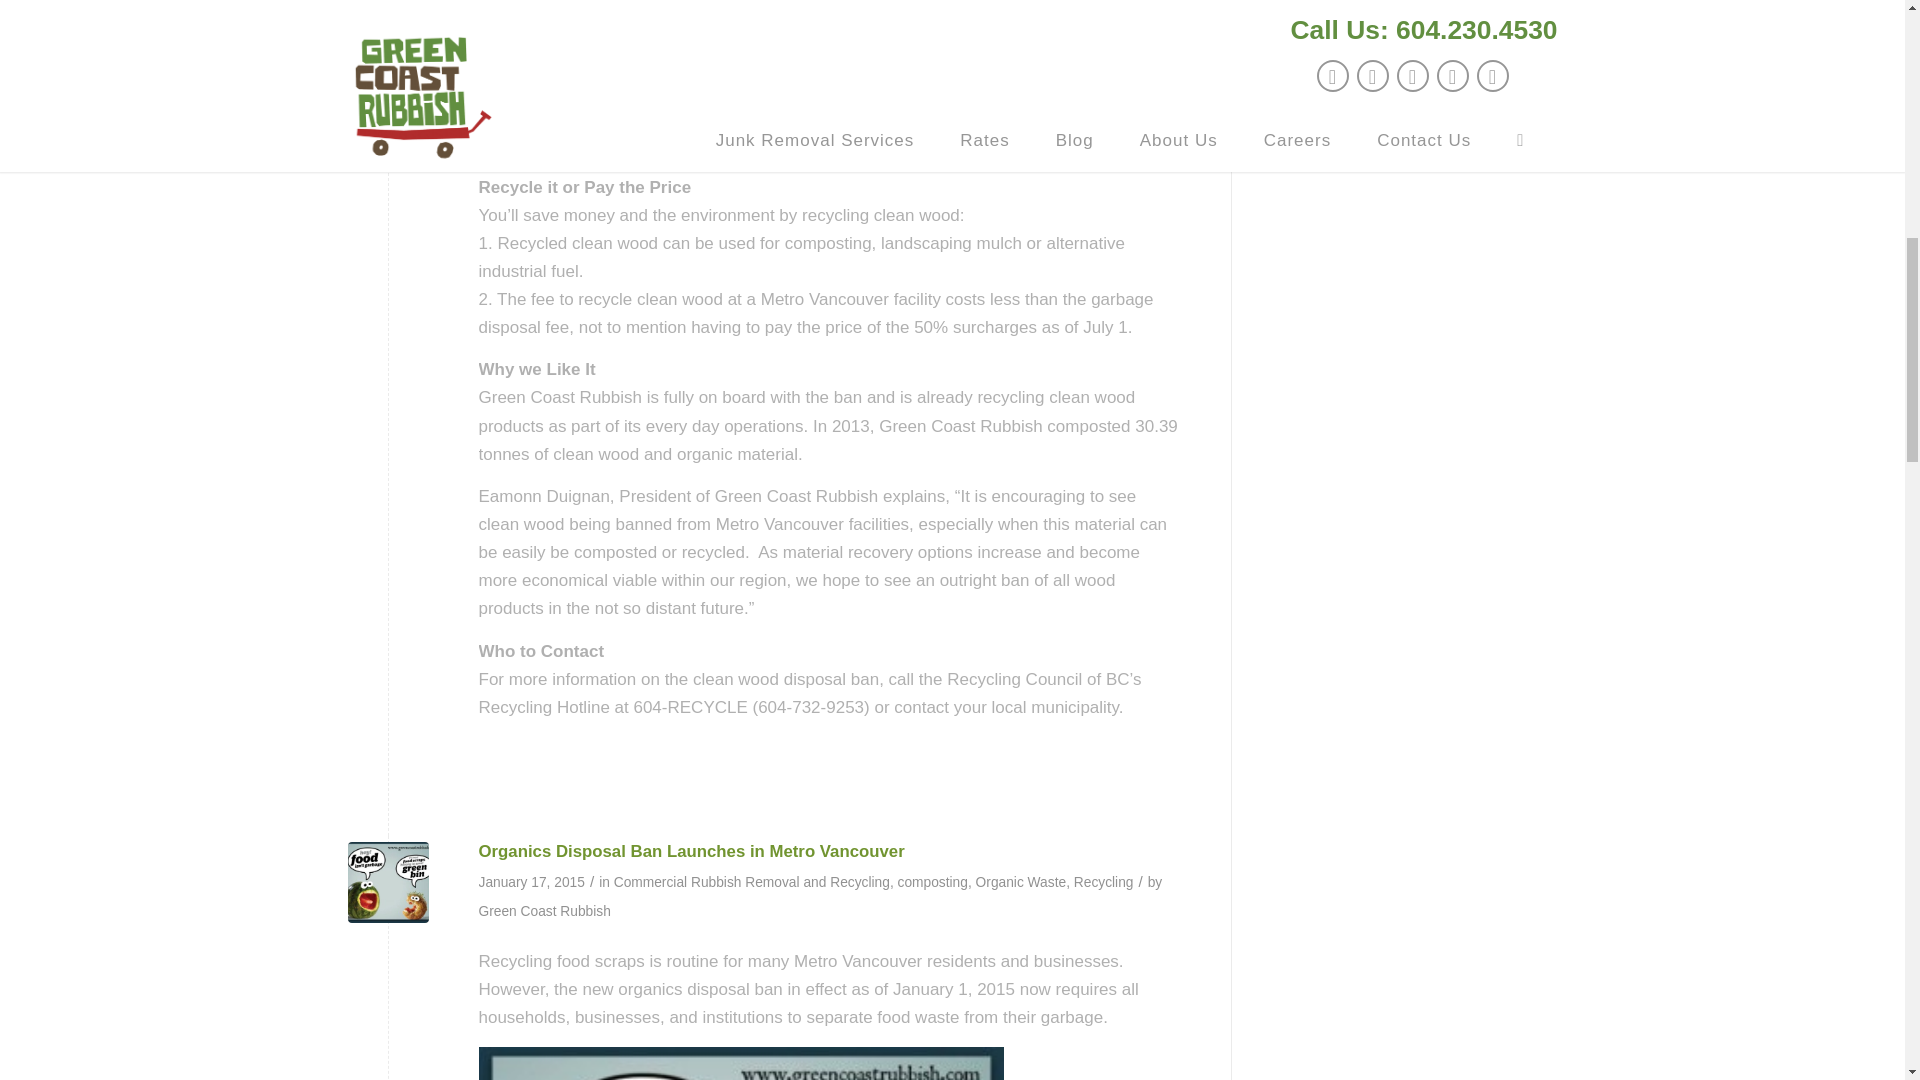  I want to click on Green Coast Rubbish Organics Disposal Ban 2015, so click(388, 882).